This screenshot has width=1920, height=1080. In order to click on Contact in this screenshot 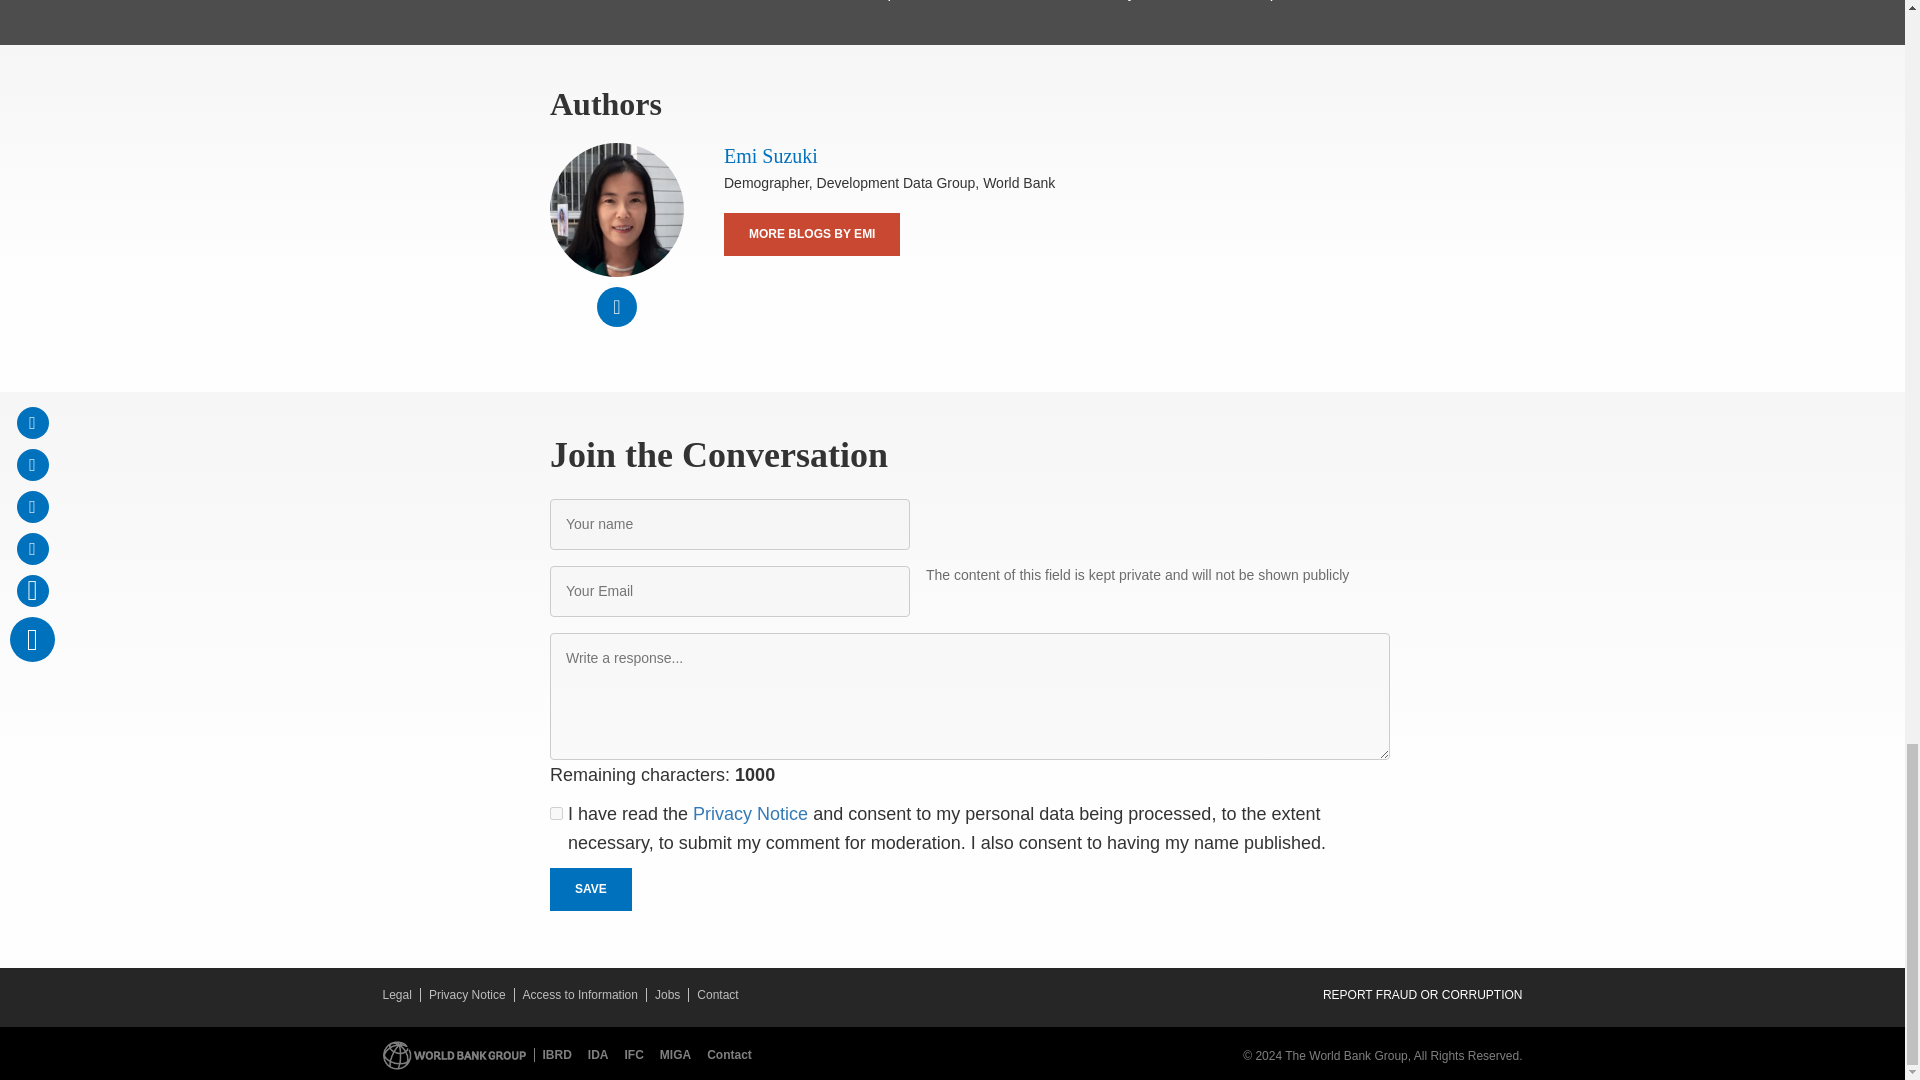, I will do `click(729, 1054)`.